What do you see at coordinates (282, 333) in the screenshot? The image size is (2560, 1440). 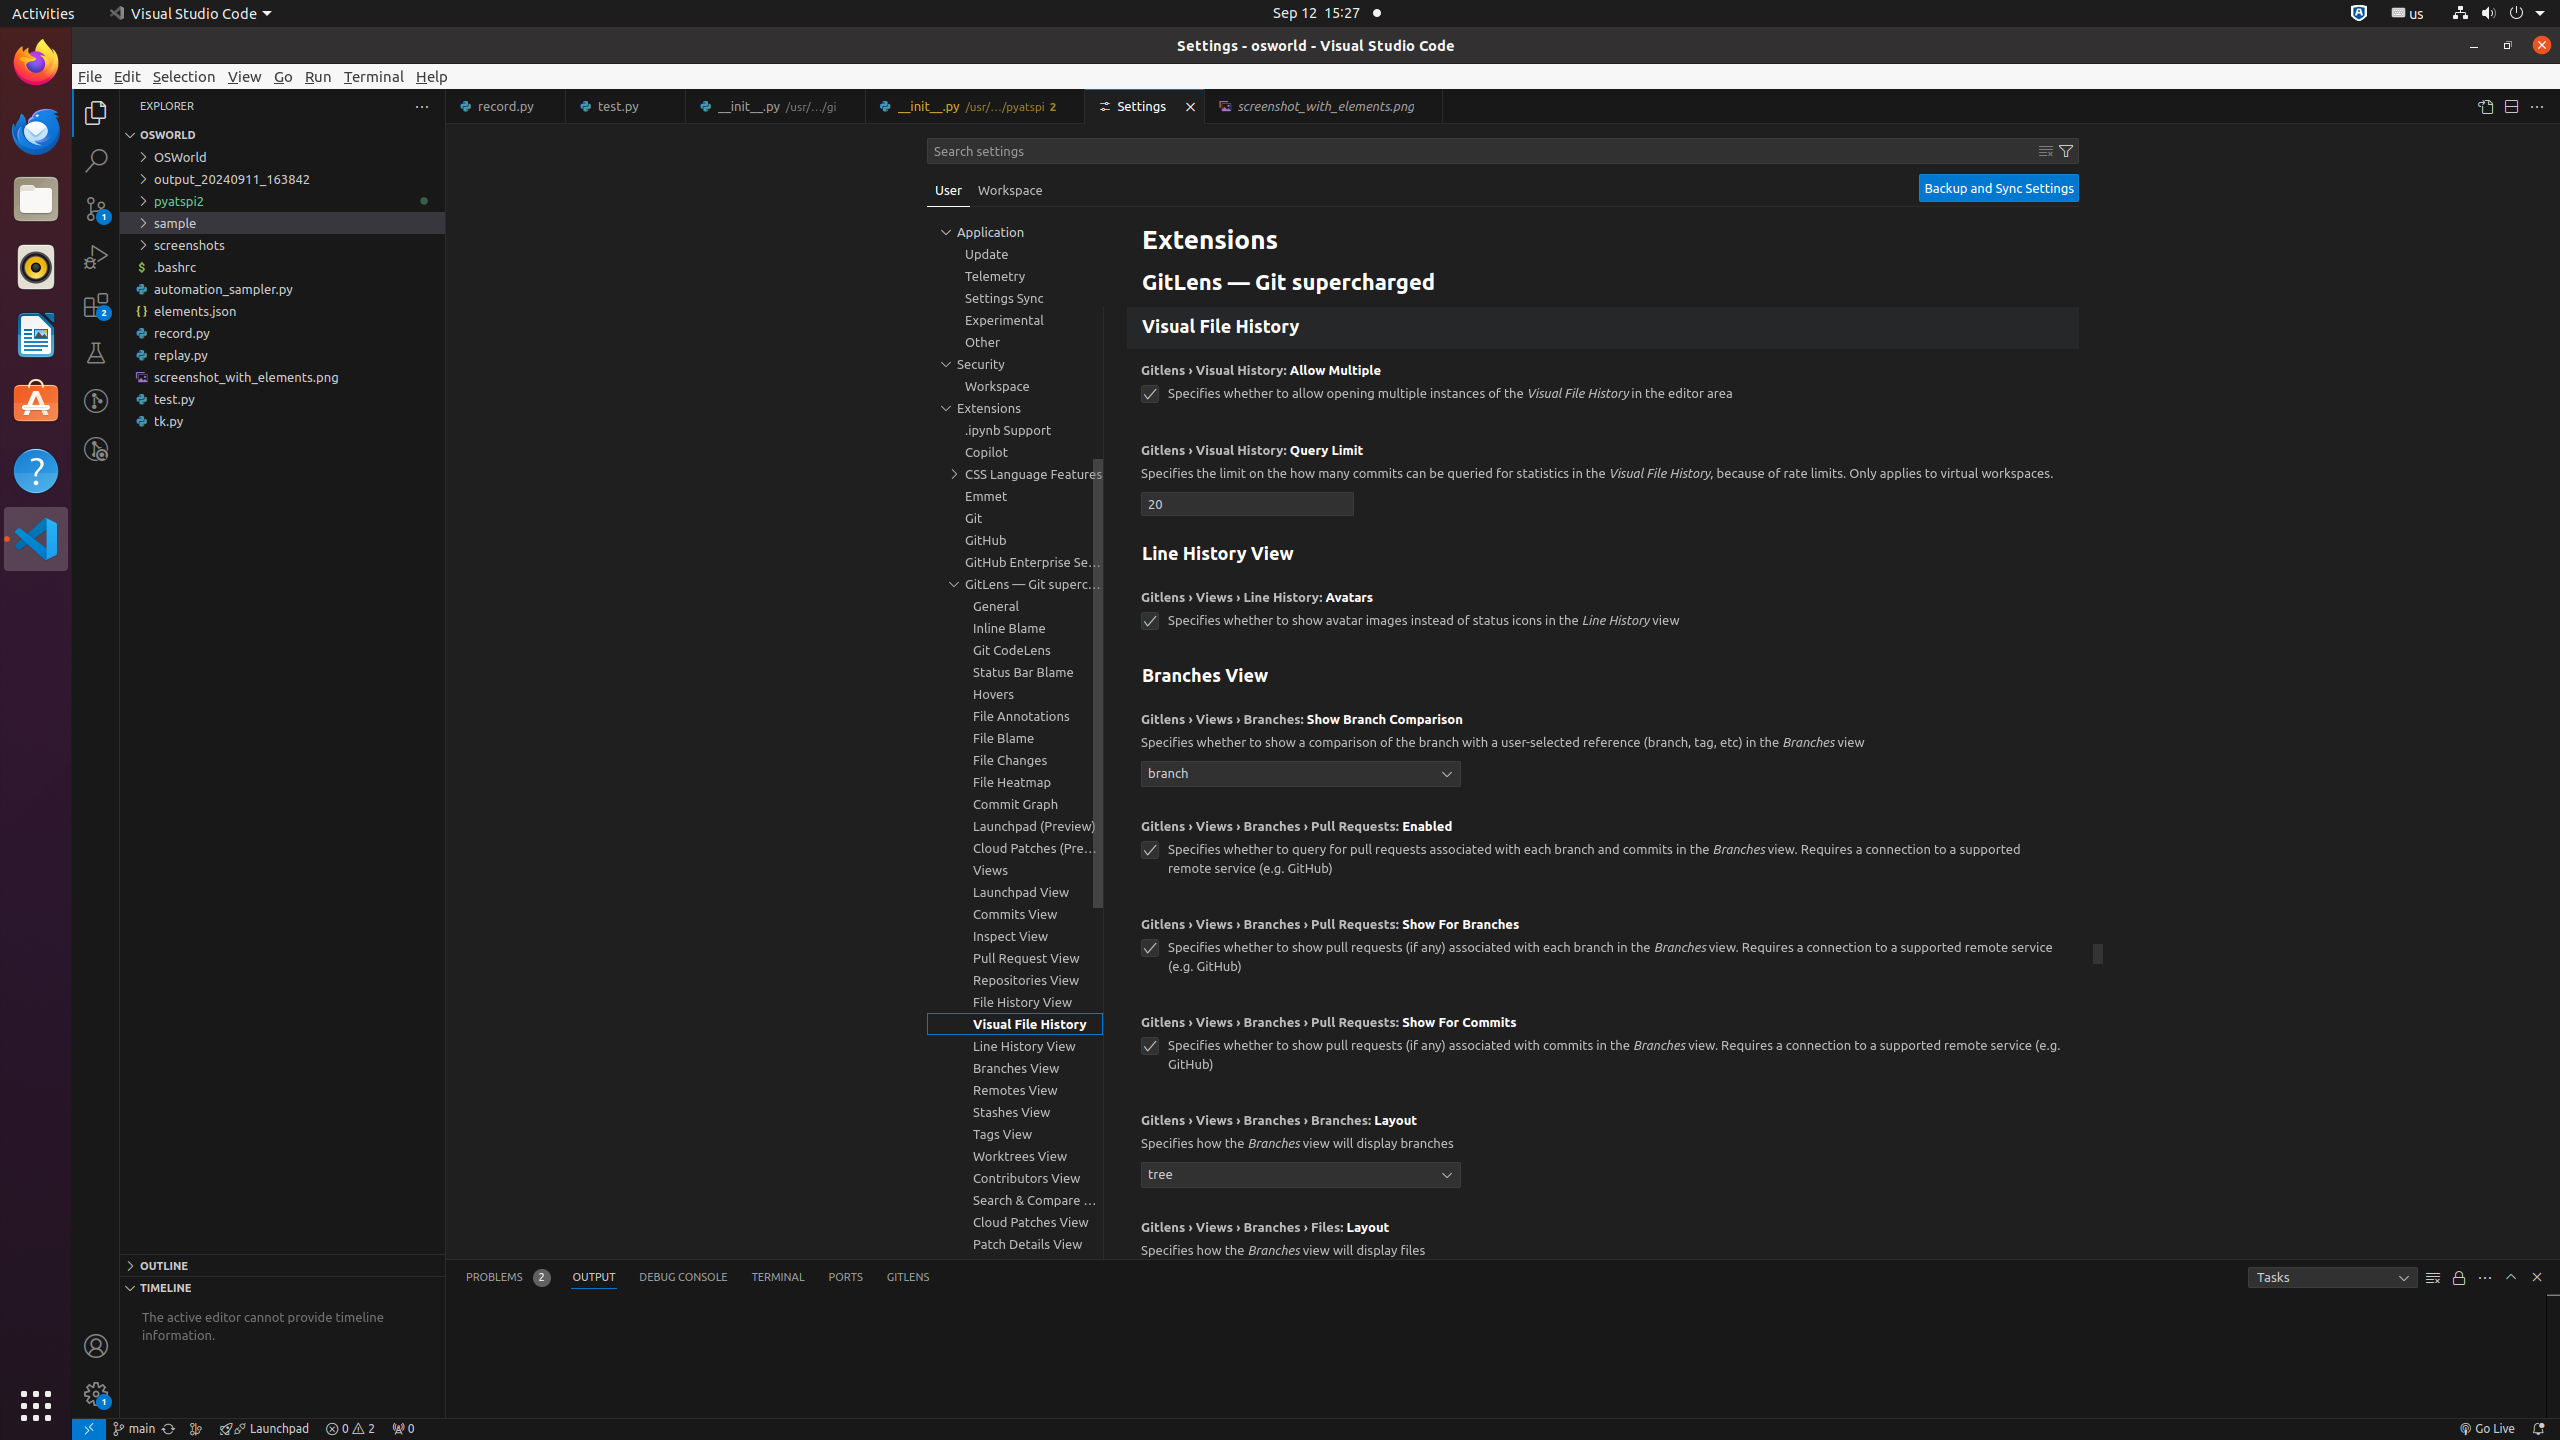 I see `record.py` at bounding box center [282, 333].